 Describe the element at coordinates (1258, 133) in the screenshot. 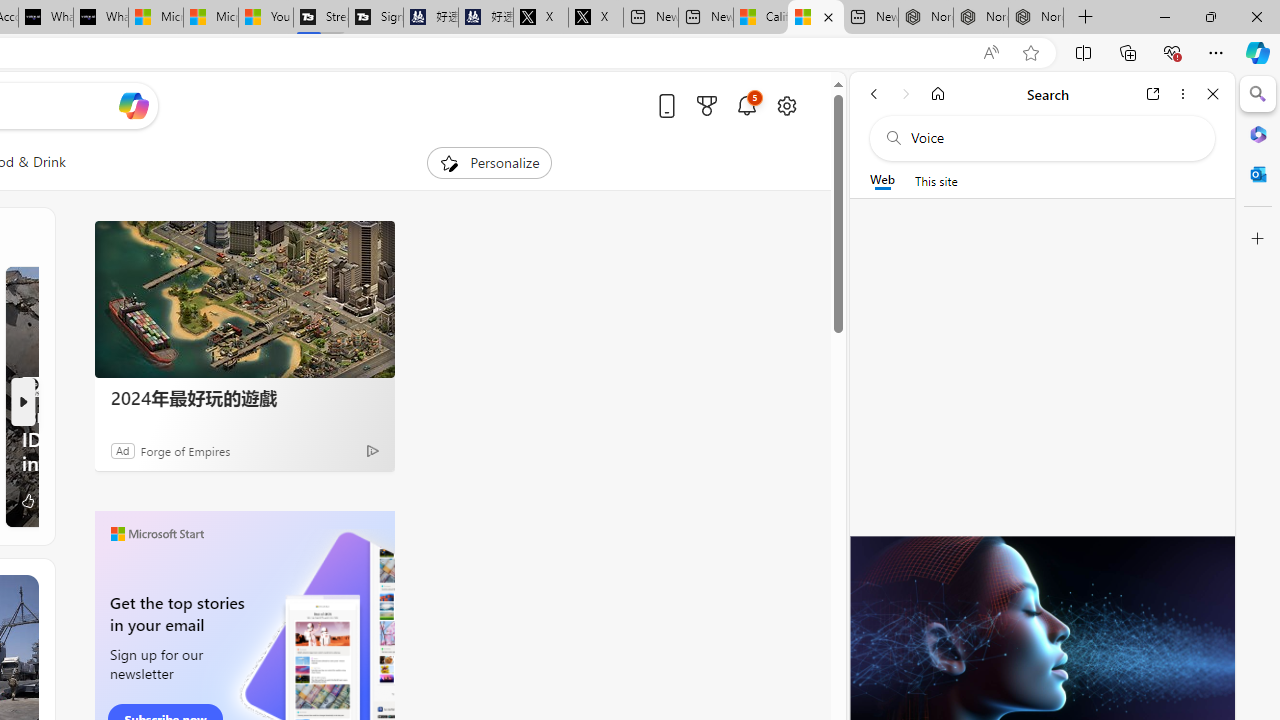

I see `Microsoft 365` at that location.